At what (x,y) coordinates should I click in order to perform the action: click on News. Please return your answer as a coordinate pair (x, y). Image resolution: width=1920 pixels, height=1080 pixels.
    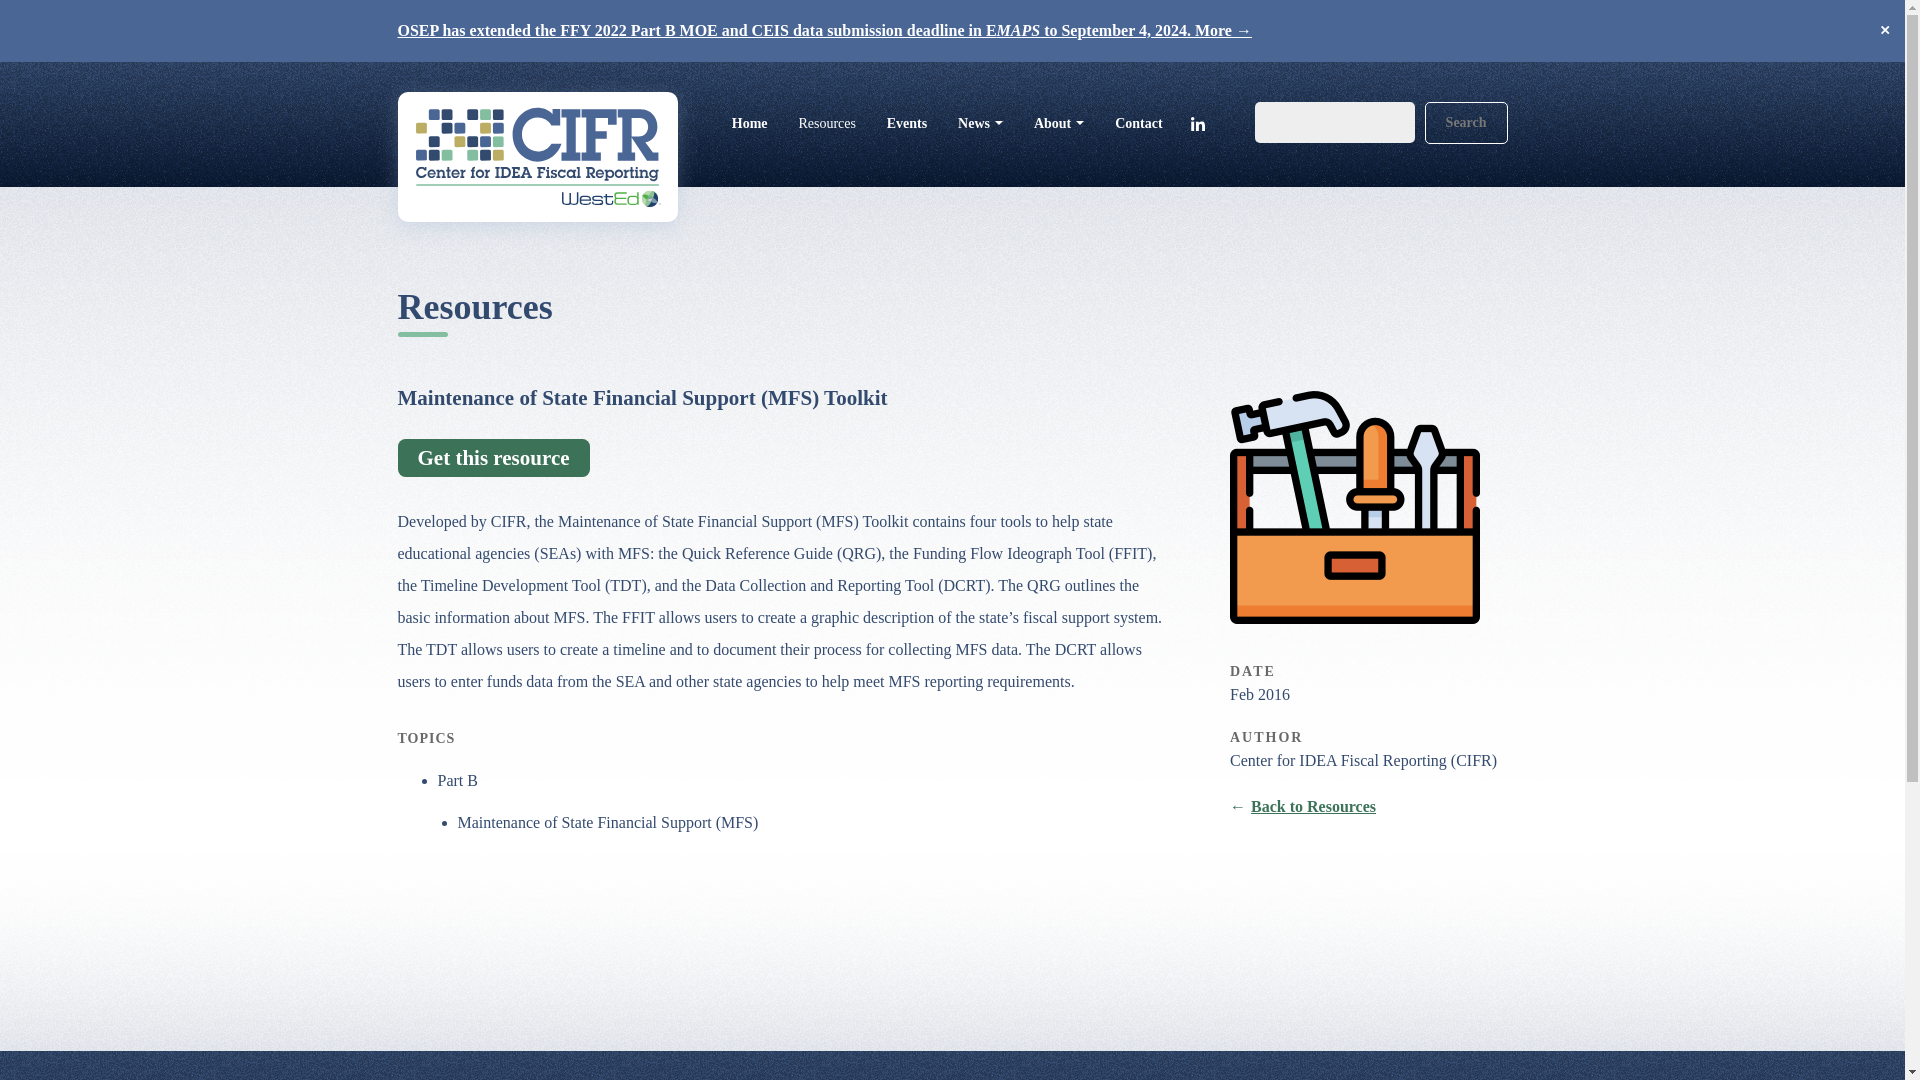
    Looking at the image, I should click on (980, 123).